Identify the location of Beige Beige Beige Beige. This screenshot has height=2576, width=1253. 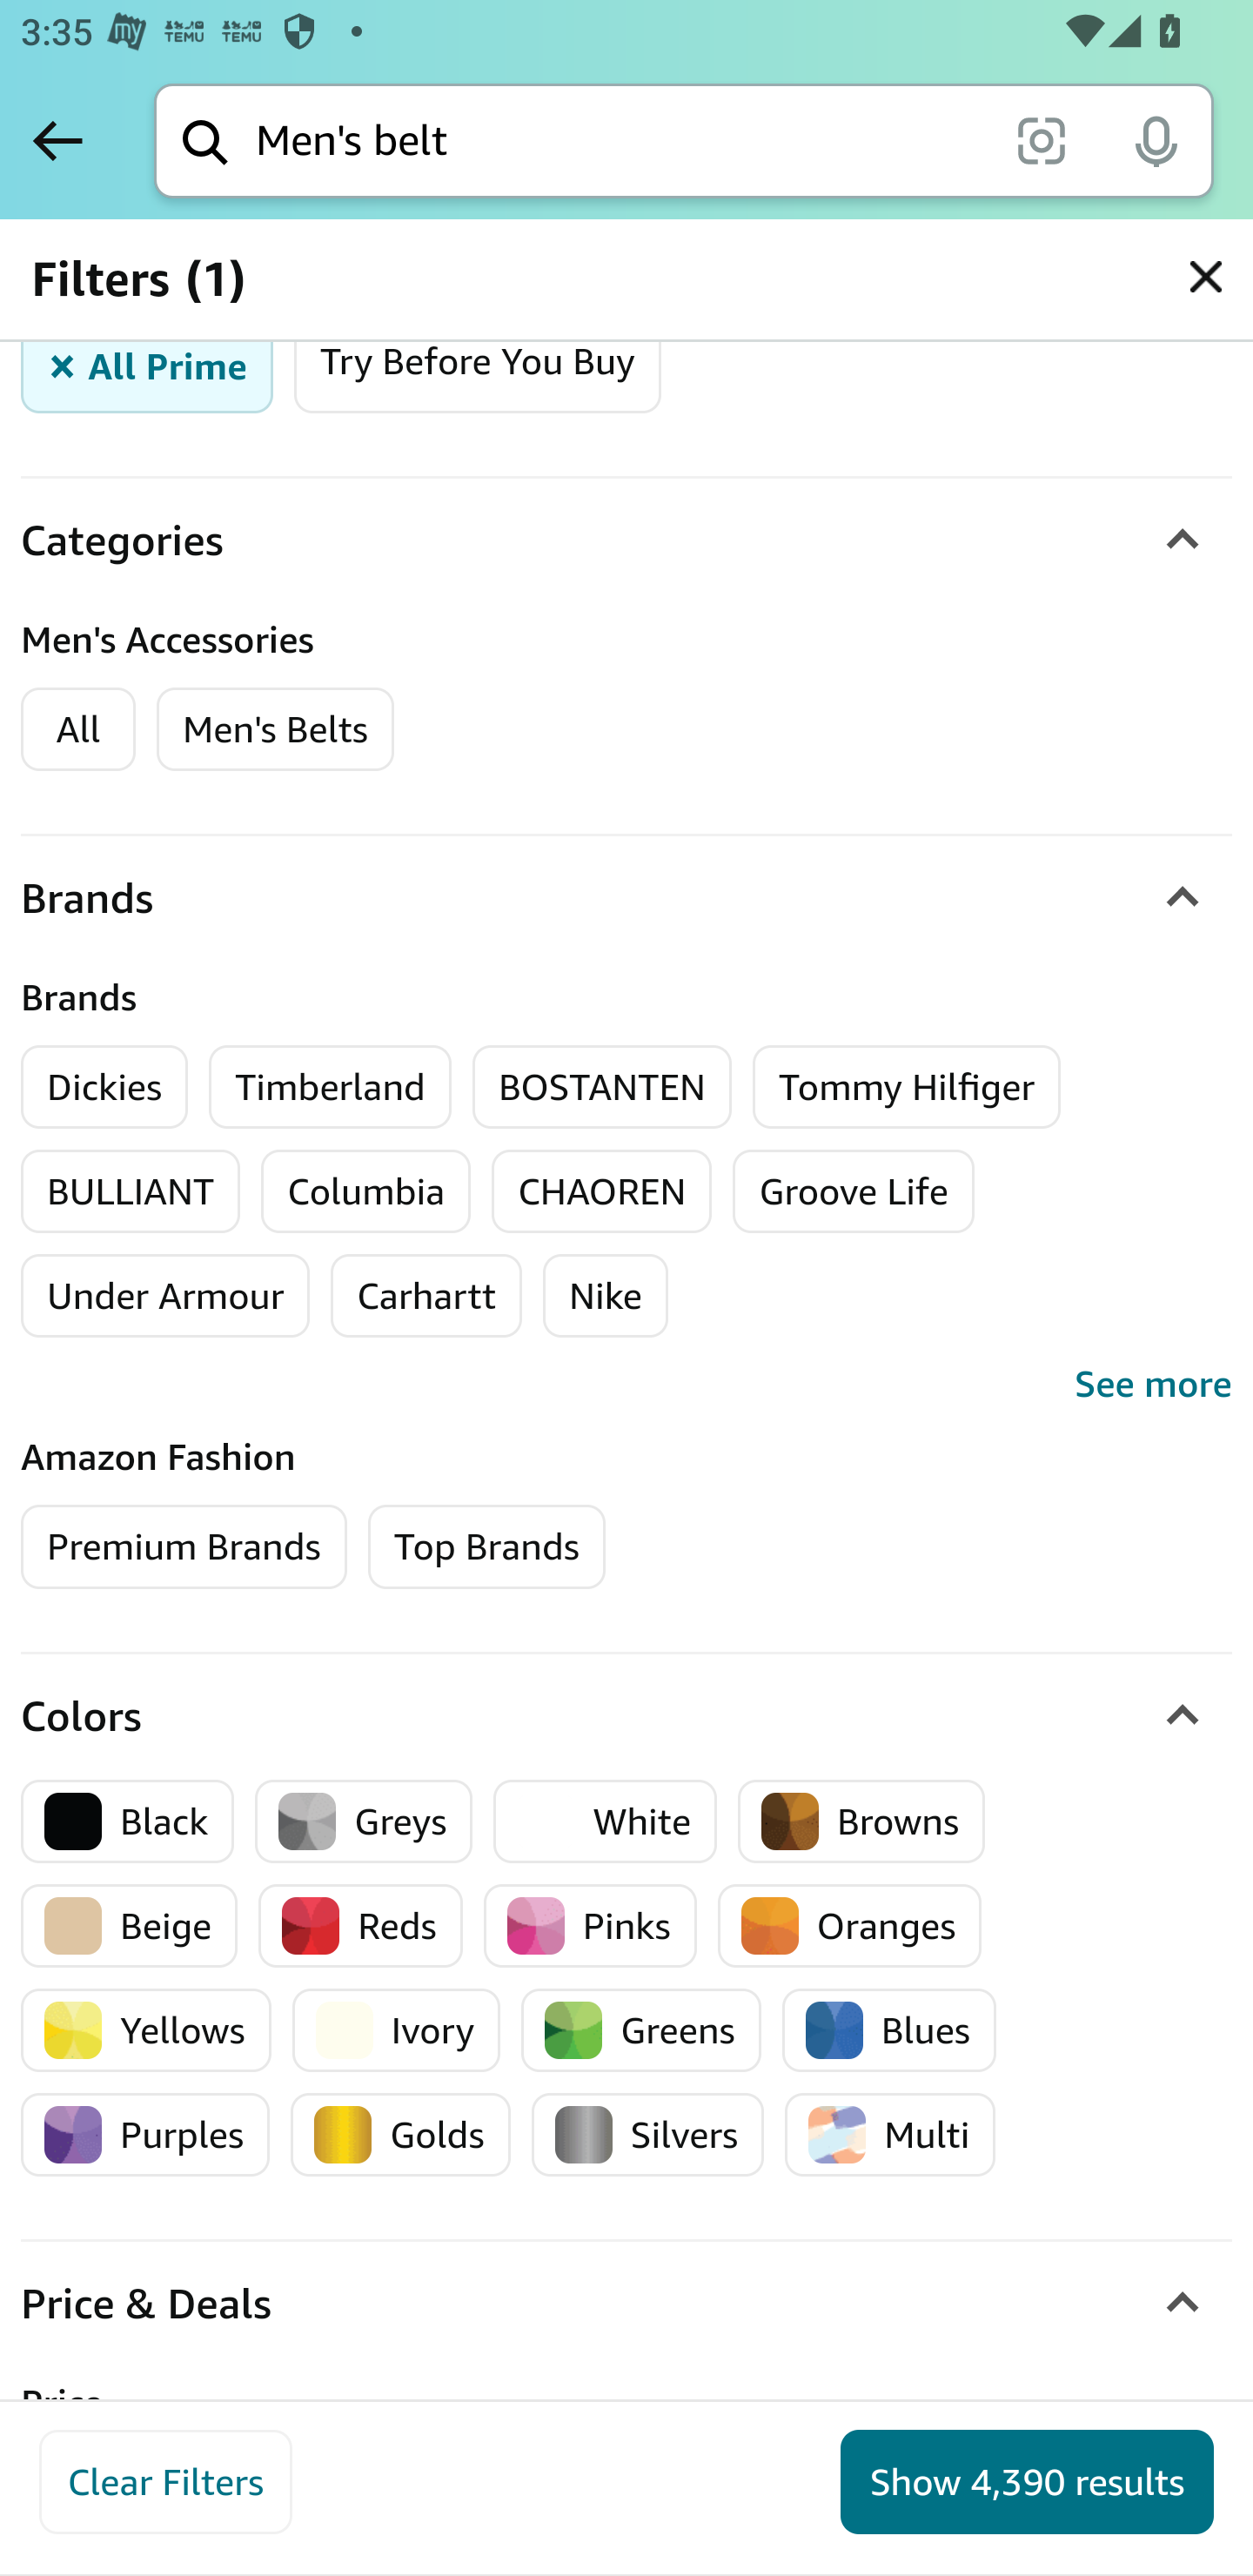
(131, 1925).